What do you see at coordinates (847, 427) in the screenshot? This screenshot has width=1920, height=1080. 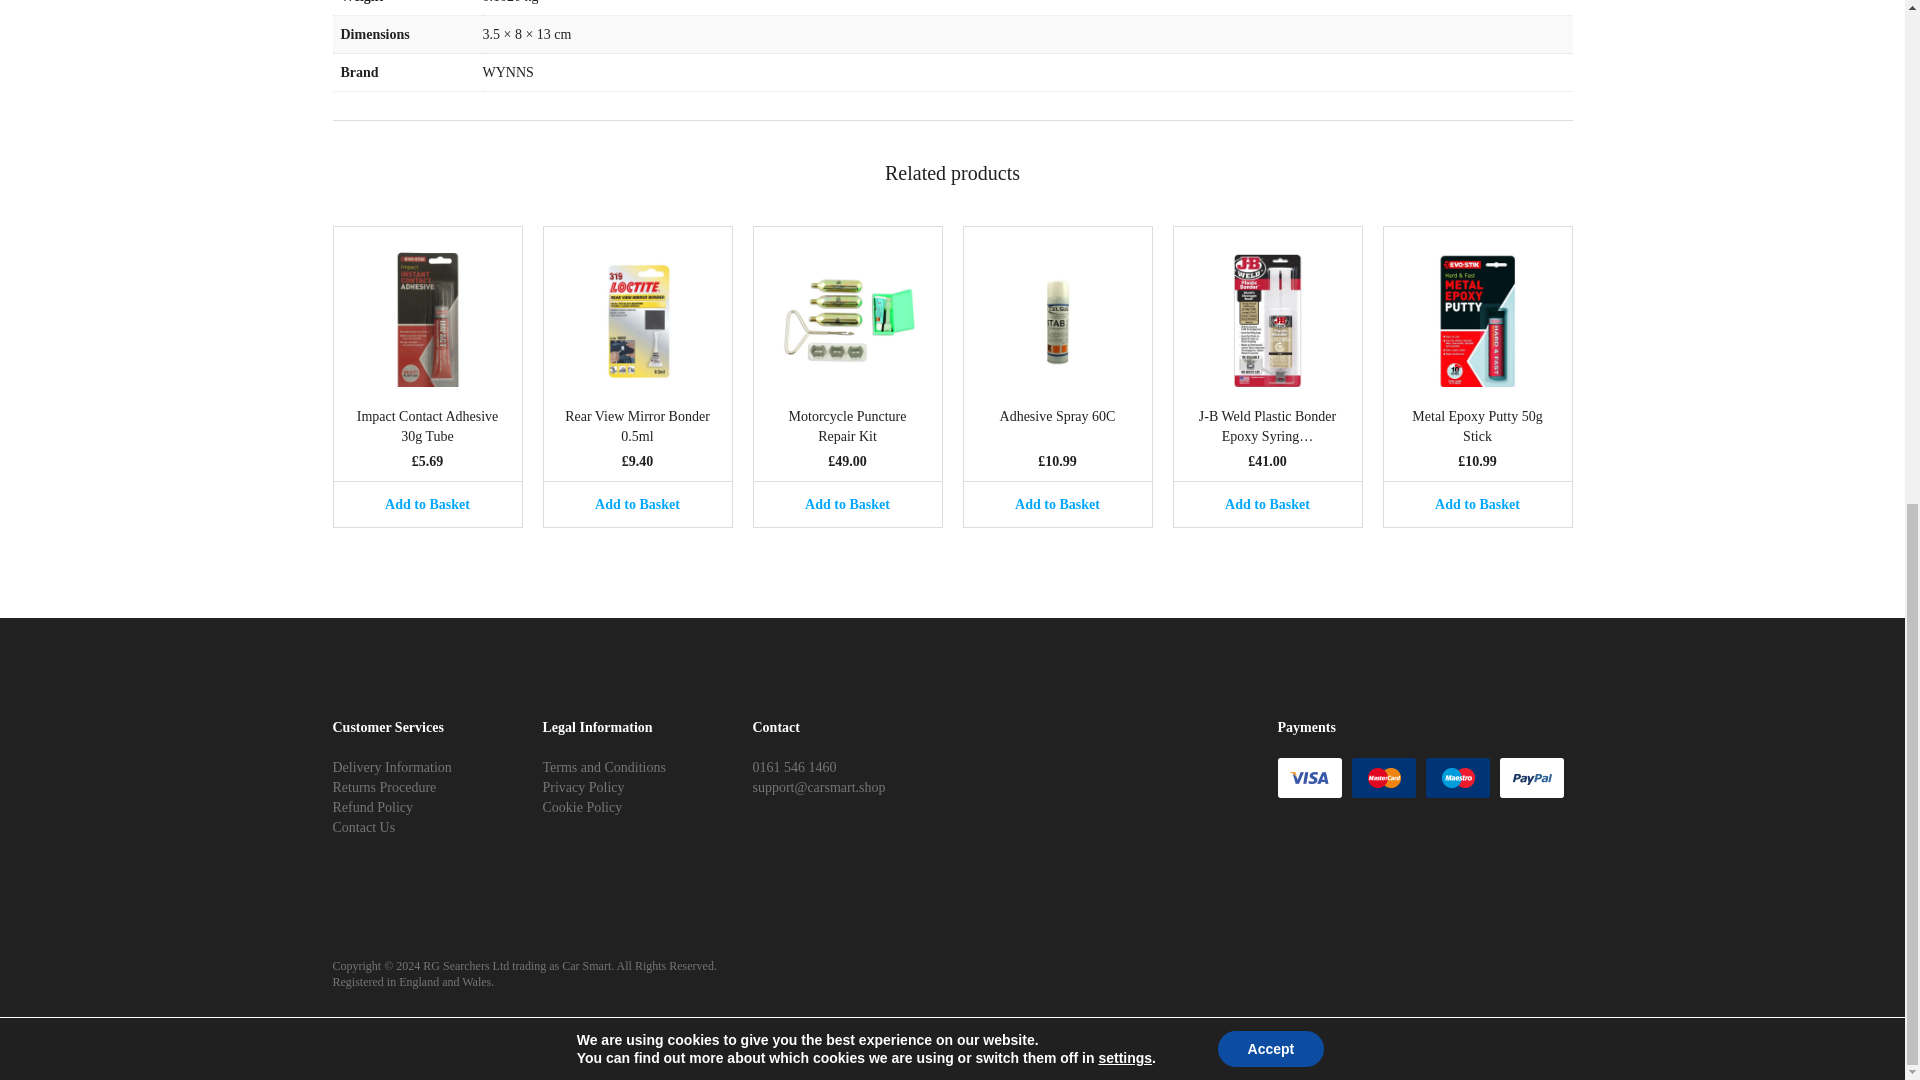 I see `Motorcycle Puncture Repair Kit` at bounding box center [847, 427].